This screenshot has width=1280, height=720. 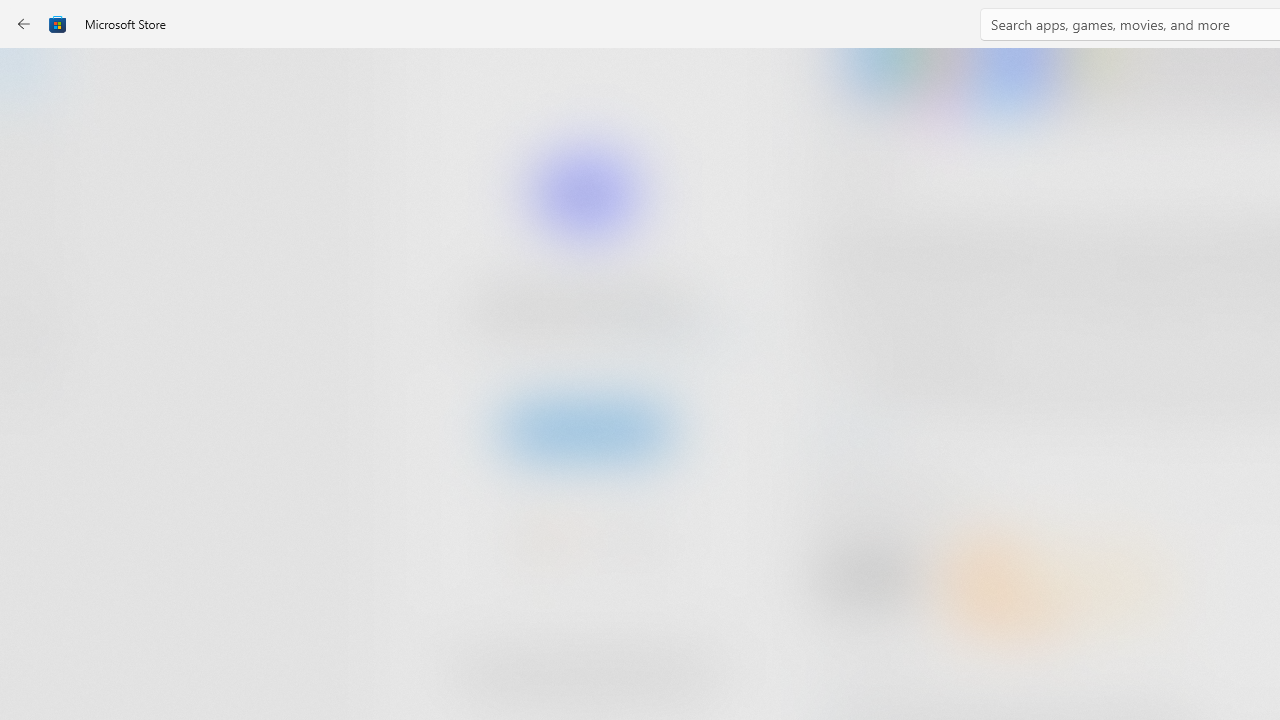 I want to click on Gaming, so click(x=36, y=203).